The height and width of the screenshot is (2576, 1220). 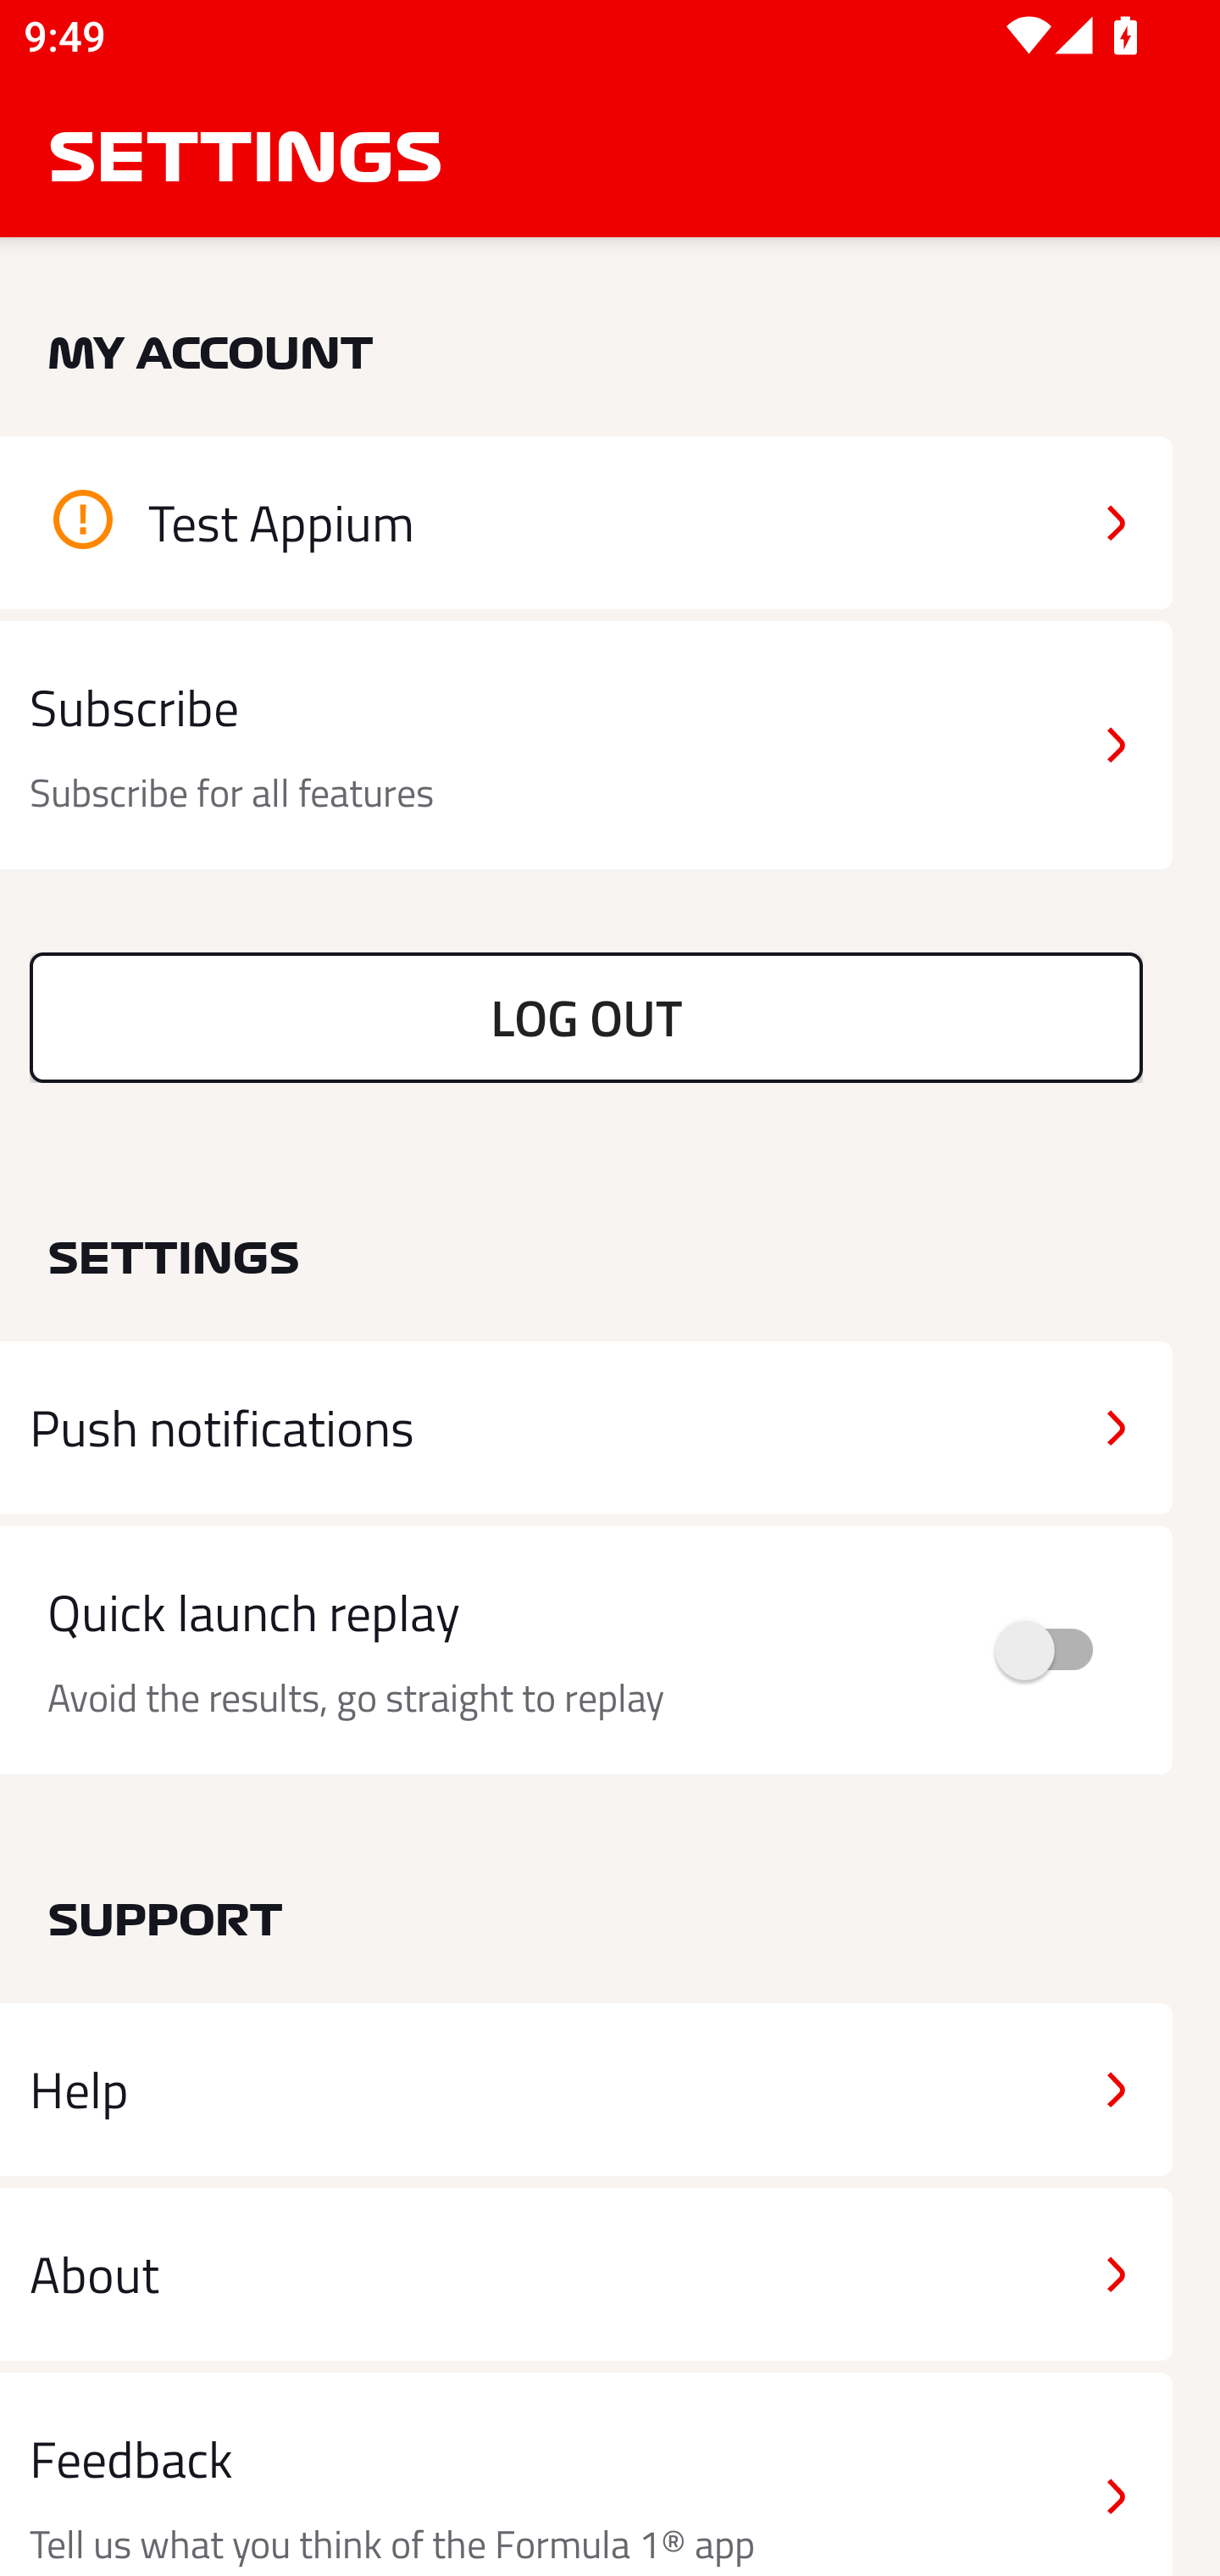 I want to click on LOG OUT, so click(x=586, y=1017).